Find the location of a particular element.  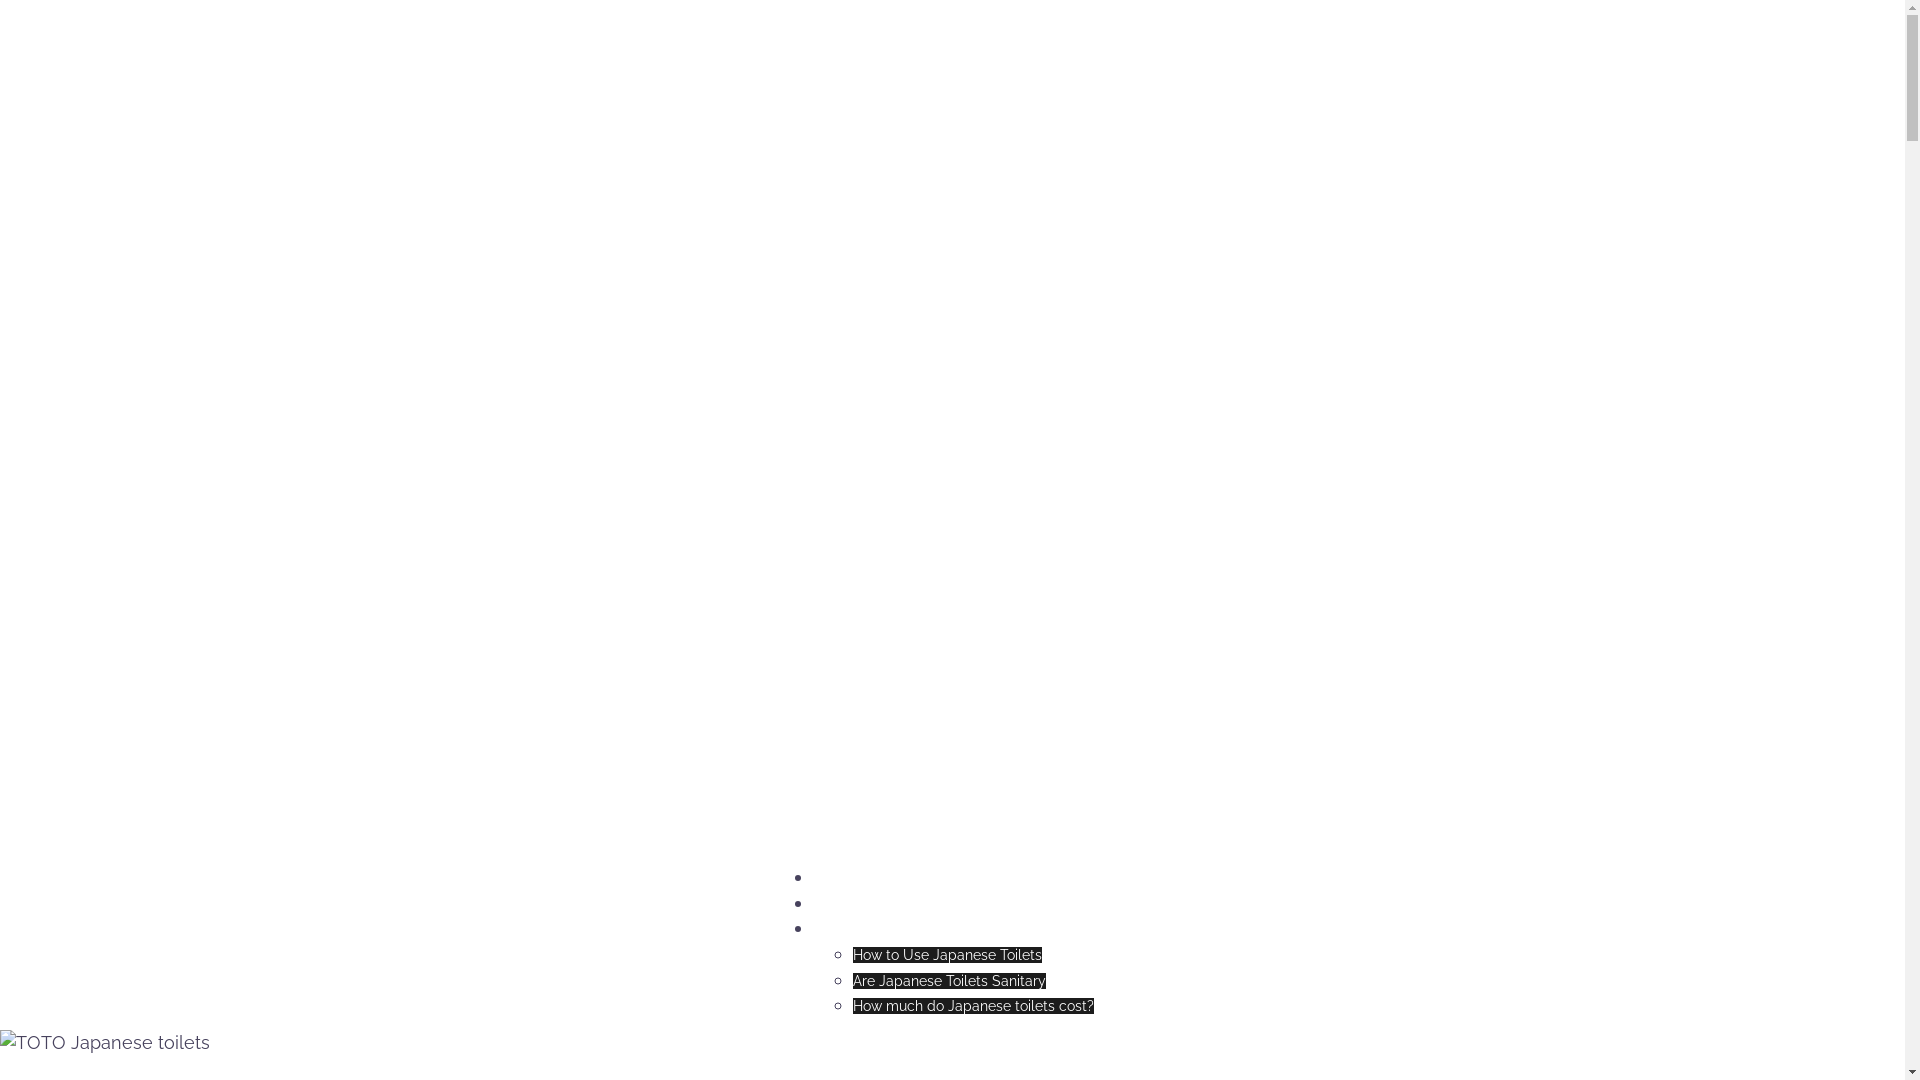

Are Japanese Toilets Sanitary is located at coordinates (948, 981).